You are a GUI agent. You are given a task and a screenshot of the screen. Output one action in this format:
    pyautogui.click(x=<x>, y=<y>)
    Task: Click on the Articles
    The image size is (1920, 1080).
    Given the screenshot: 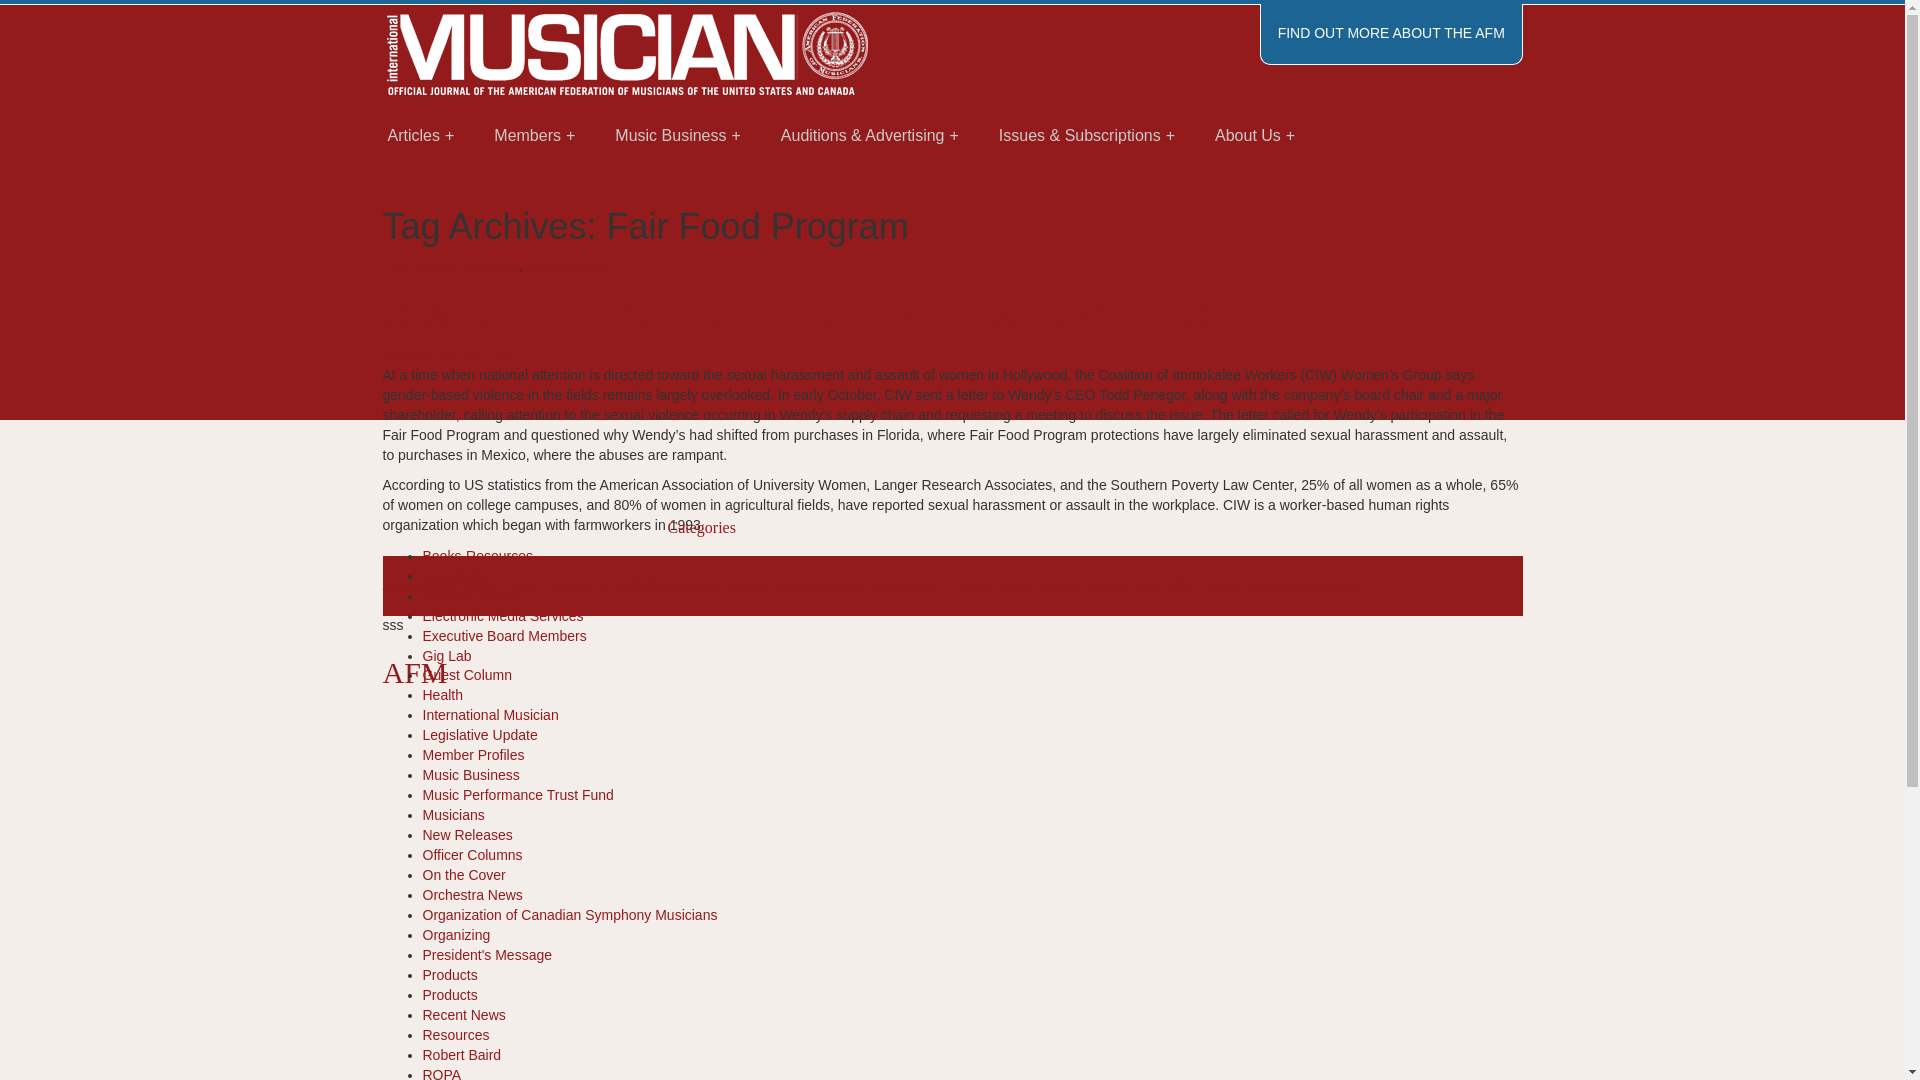 What is the action you would take?
    pyautogui.click(x=421, y=136)
    